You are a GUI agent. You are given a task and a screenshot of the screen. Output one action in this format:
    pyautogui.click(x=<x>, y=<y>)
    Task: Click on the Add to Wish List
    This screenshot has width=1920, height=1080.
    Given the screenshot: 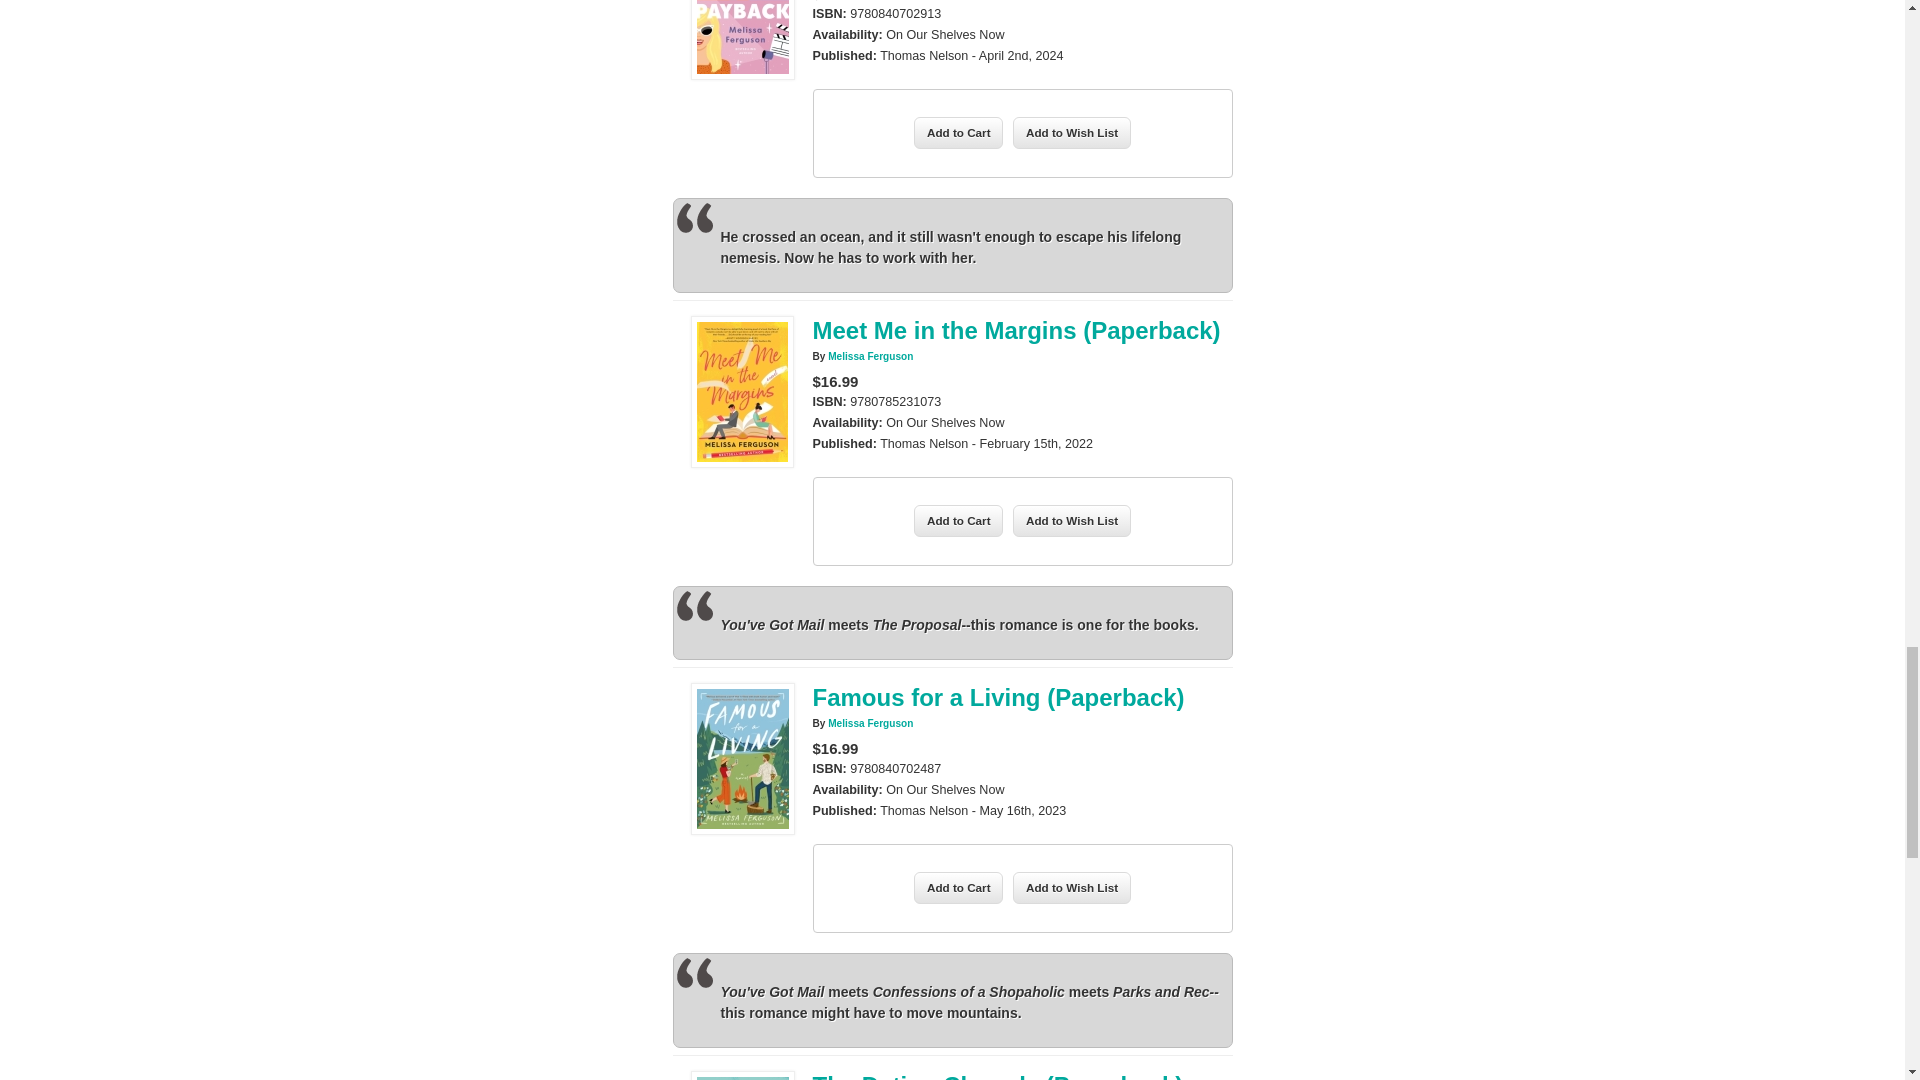 What is the action you would take?
    pyautogui.click(x=1072, y=887)
    